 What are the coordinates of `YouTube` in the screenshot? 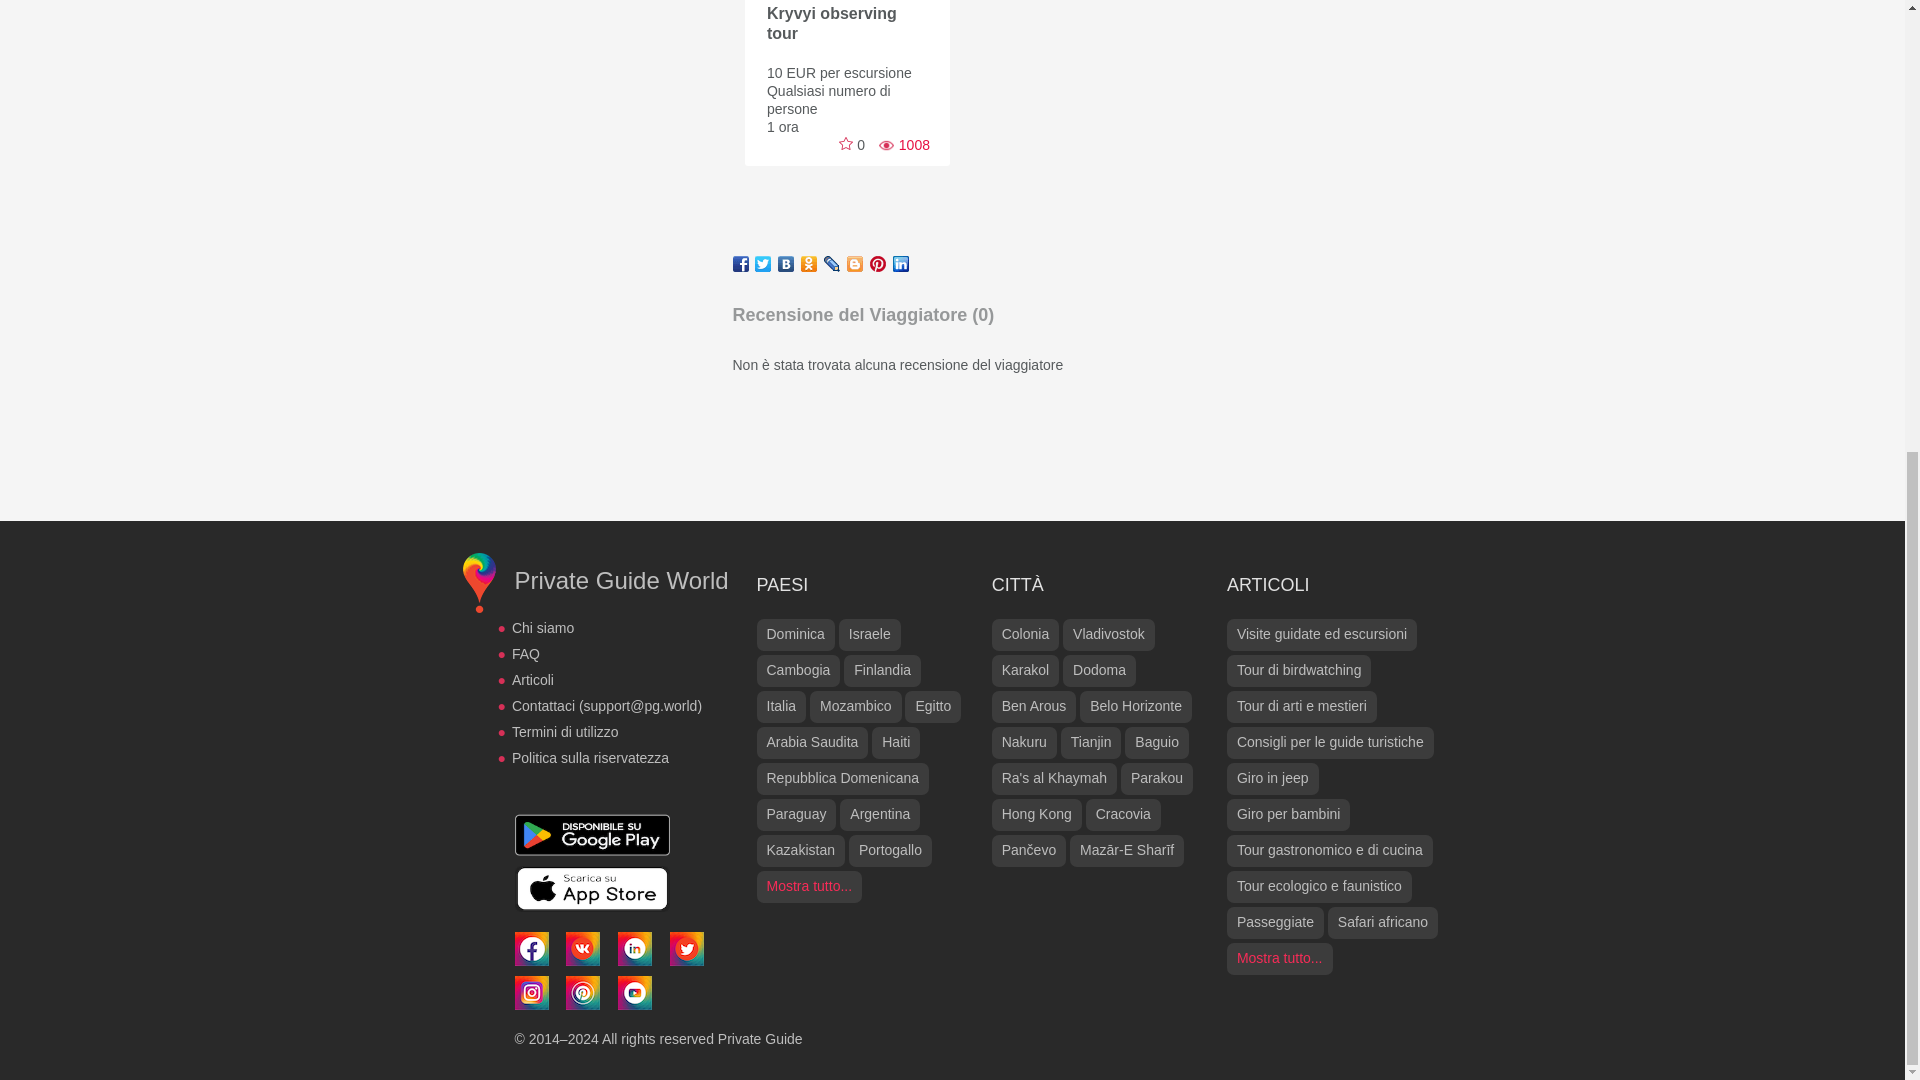 It's located at (635, 990).